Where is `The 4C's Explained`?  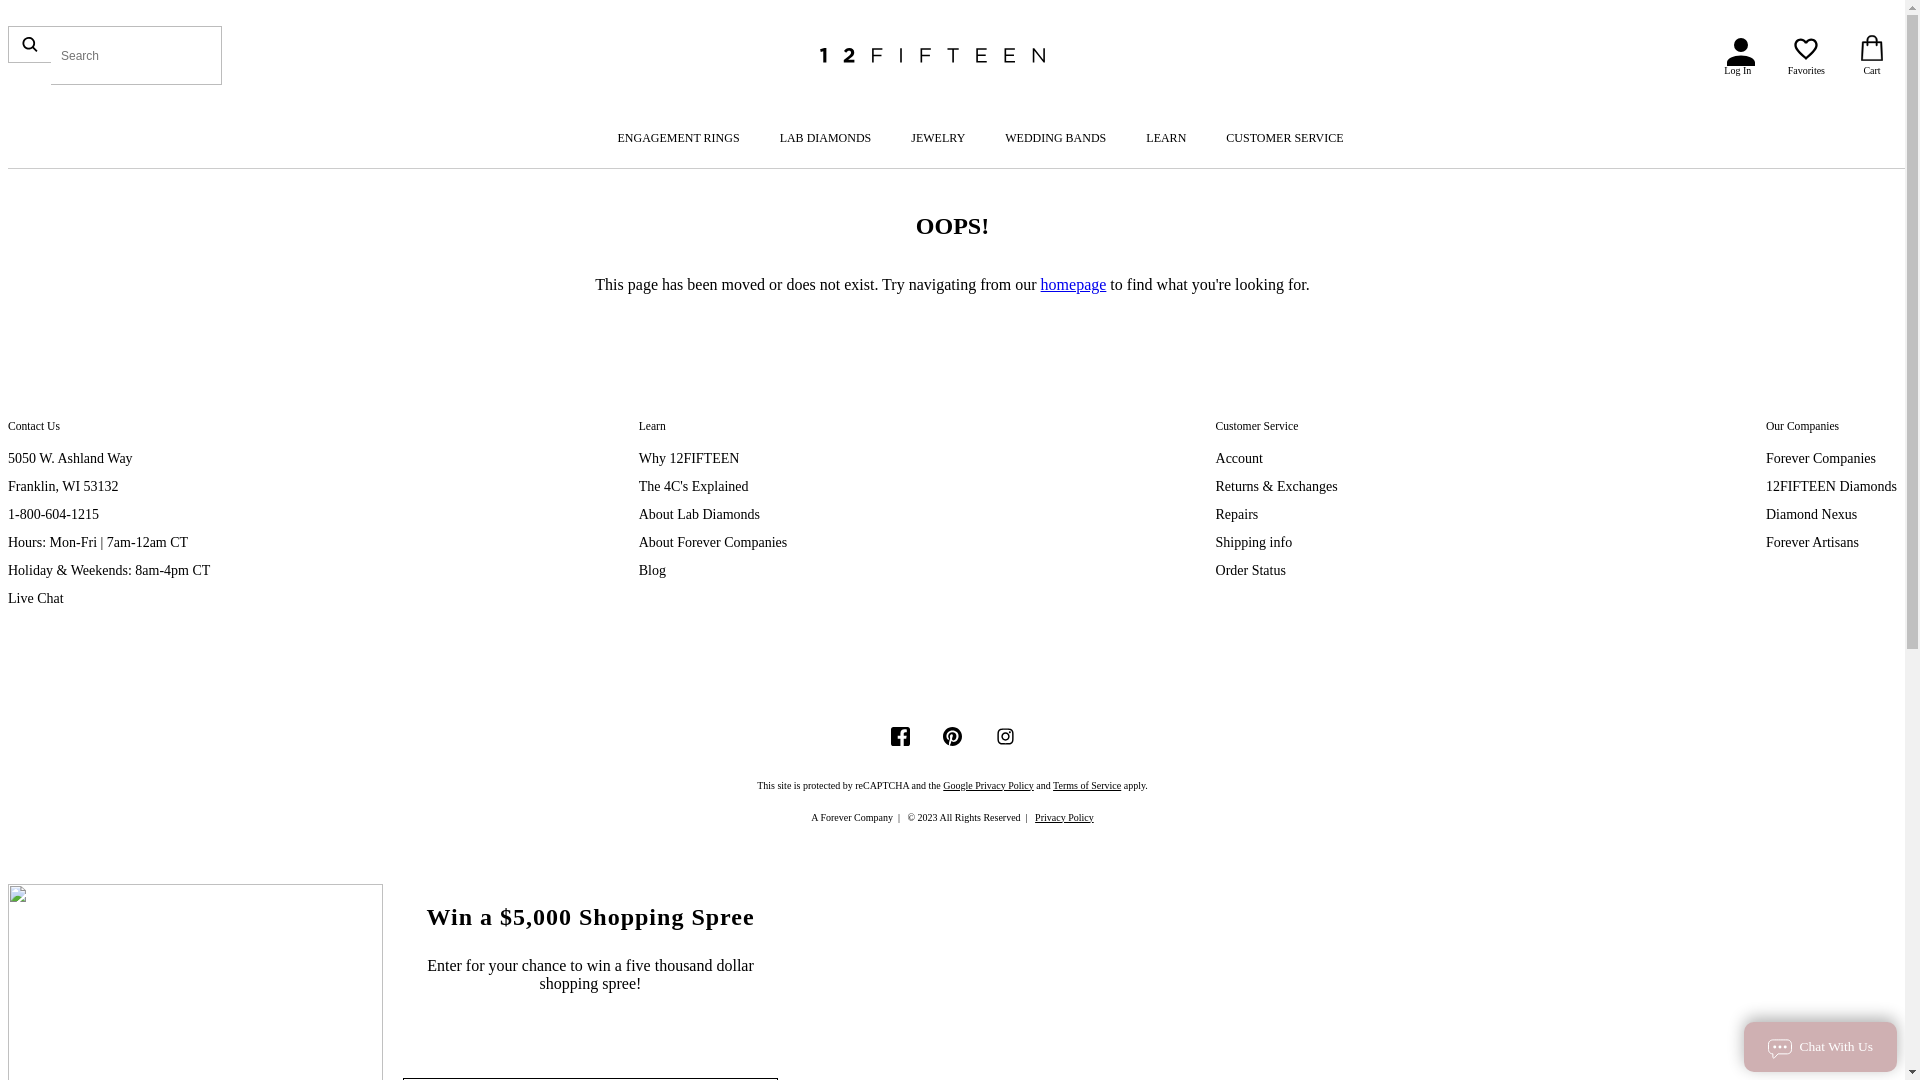 The 4C's Explained is located at coordinates (694, 486).